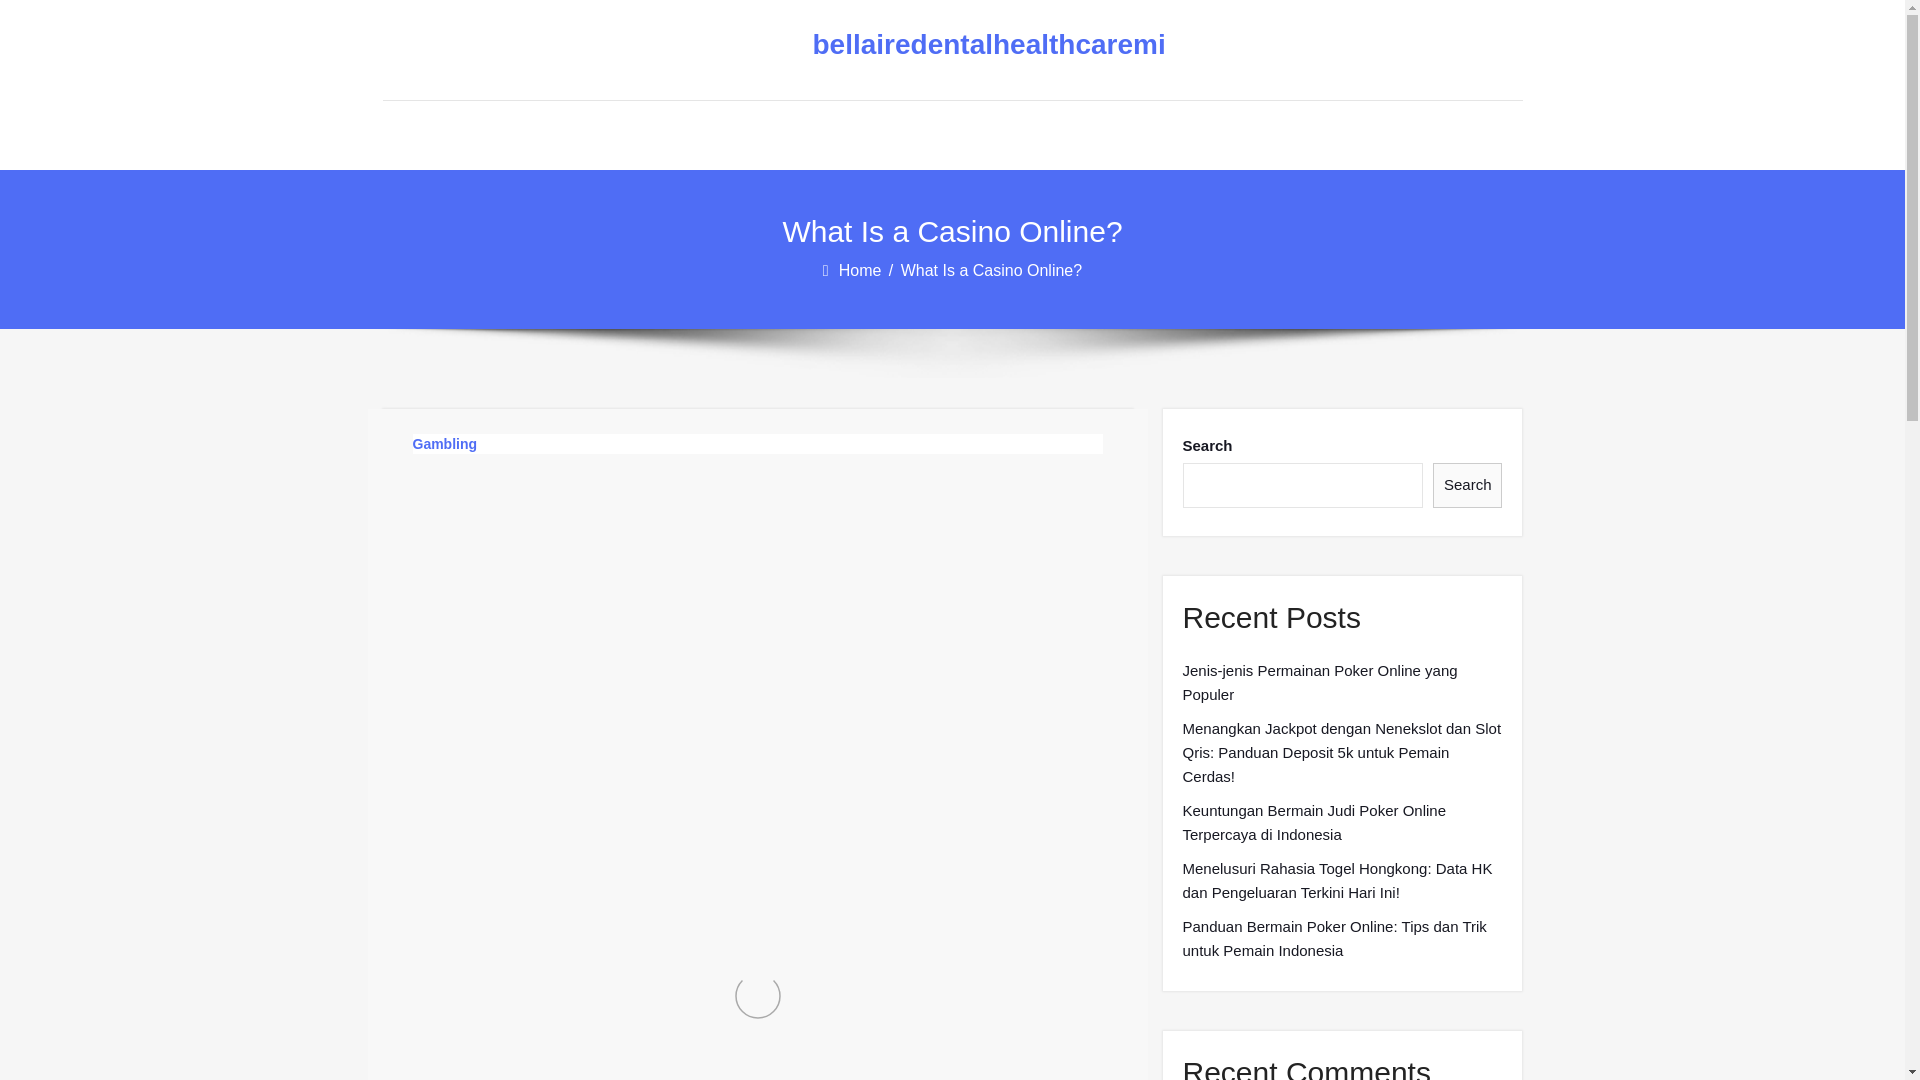 The height and width of the screenshot is (1080, 1920). Describe the element at coordinates (444, 444) in the screenshot. I see `Gambling` at that location.